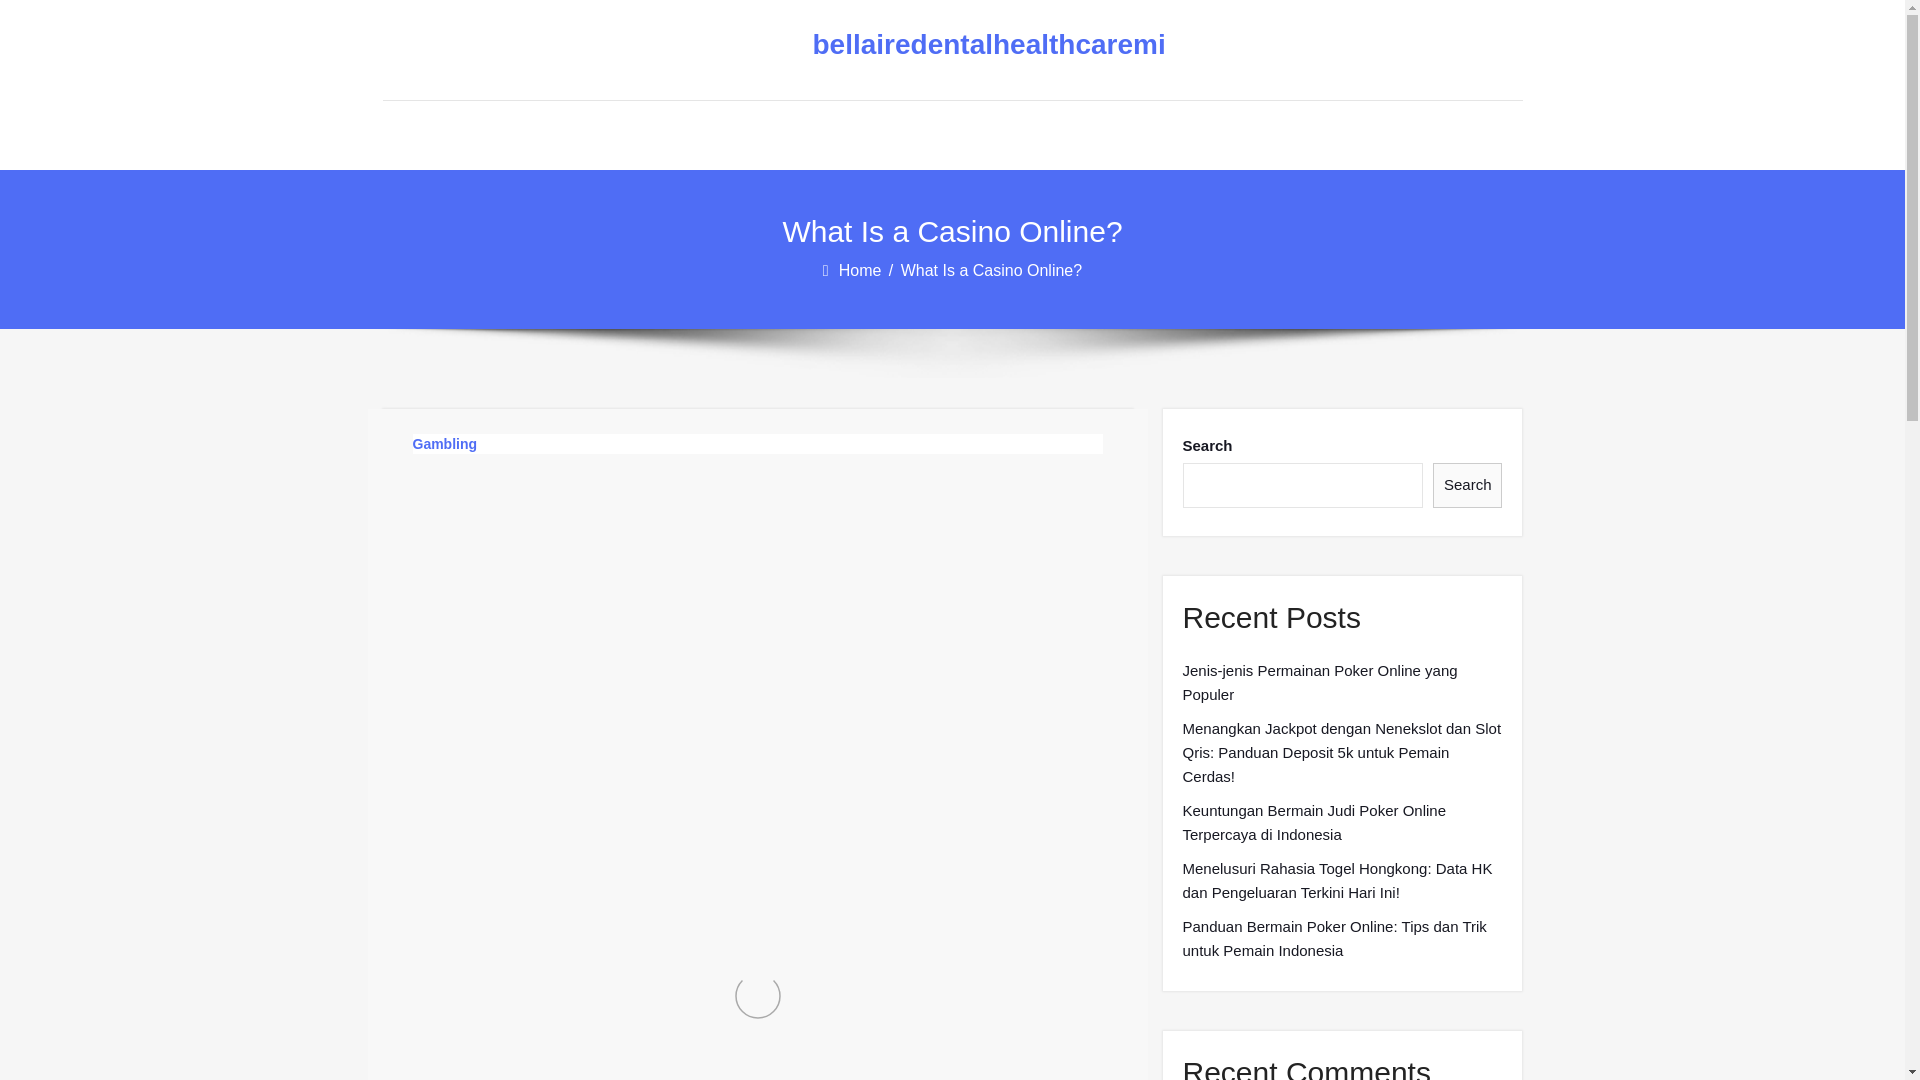 The height and width of the screenshot is (1080, 1920). Describe the element at coordinates (444, 444) in the screenshot. I see `Gambling` at that location.